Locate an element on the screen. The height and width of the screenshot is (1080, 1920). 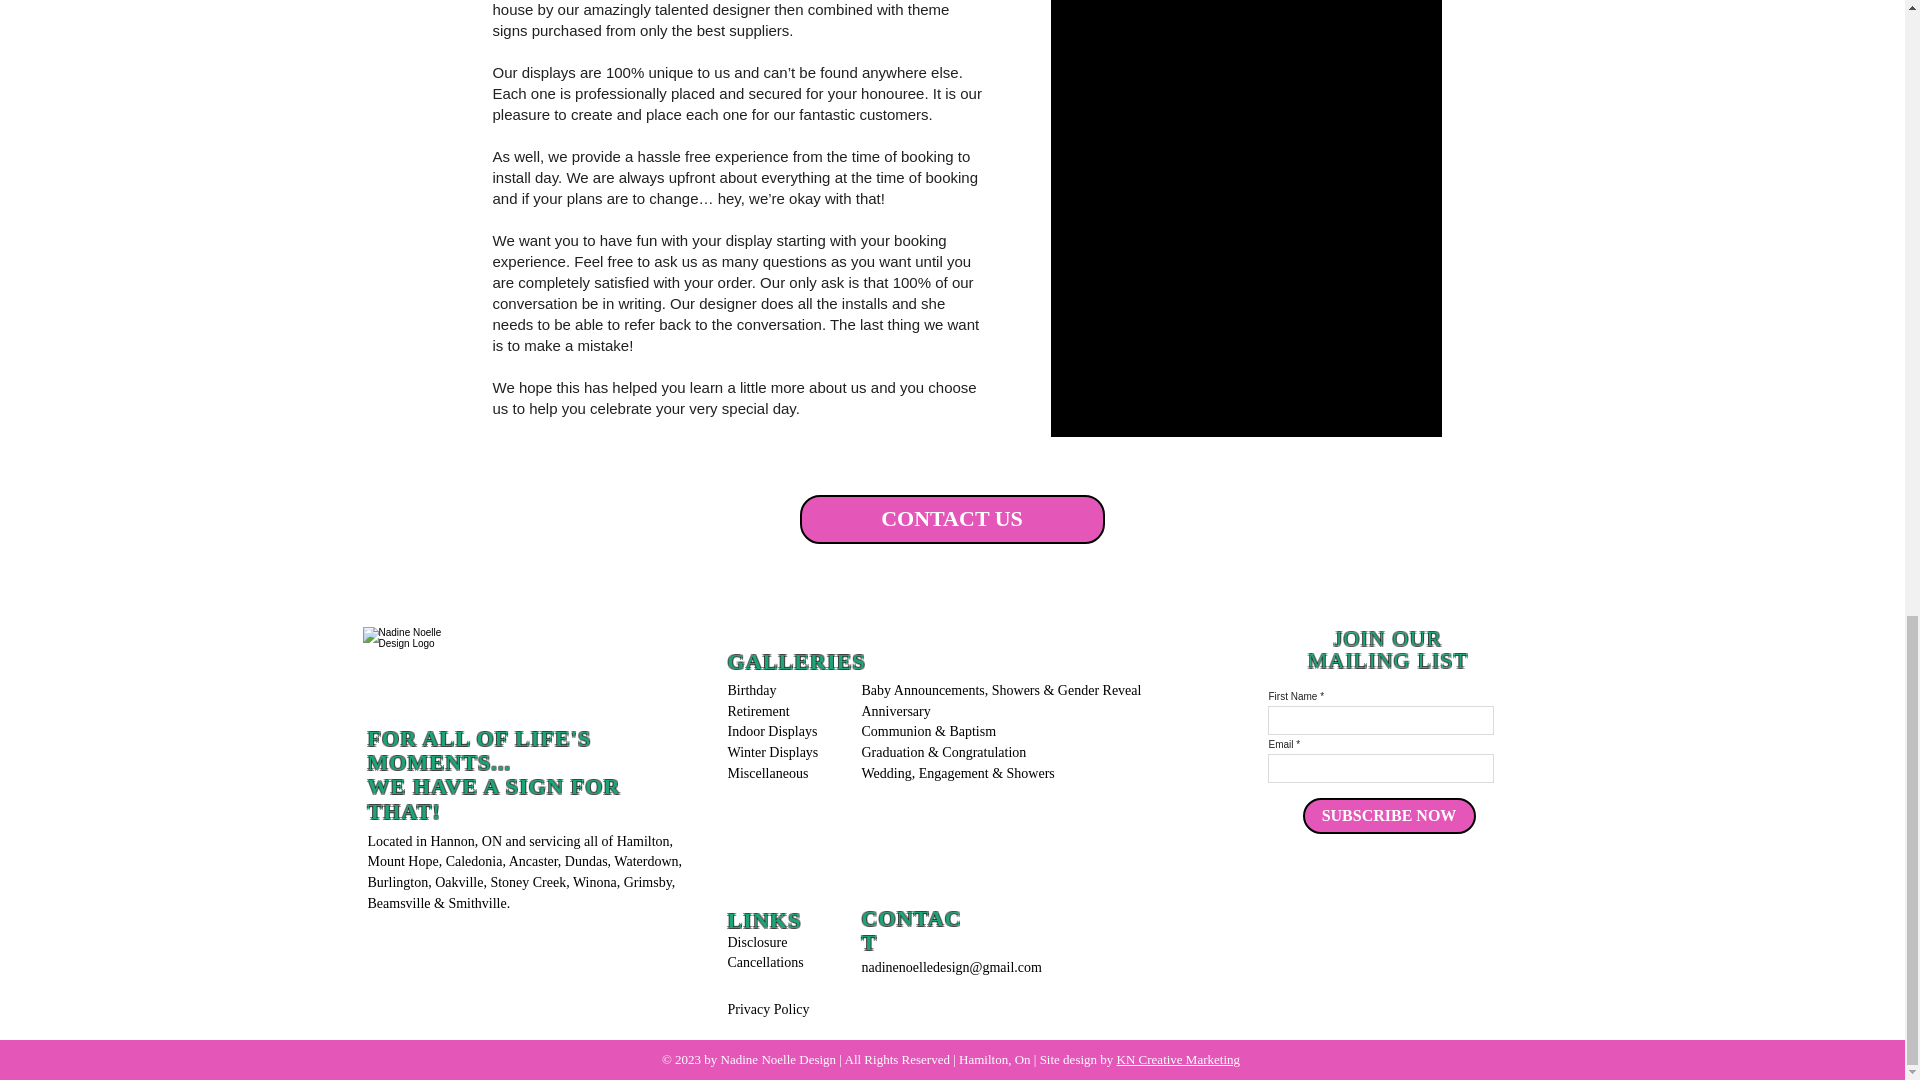
Birthday  is located at coordinates (754, 690).